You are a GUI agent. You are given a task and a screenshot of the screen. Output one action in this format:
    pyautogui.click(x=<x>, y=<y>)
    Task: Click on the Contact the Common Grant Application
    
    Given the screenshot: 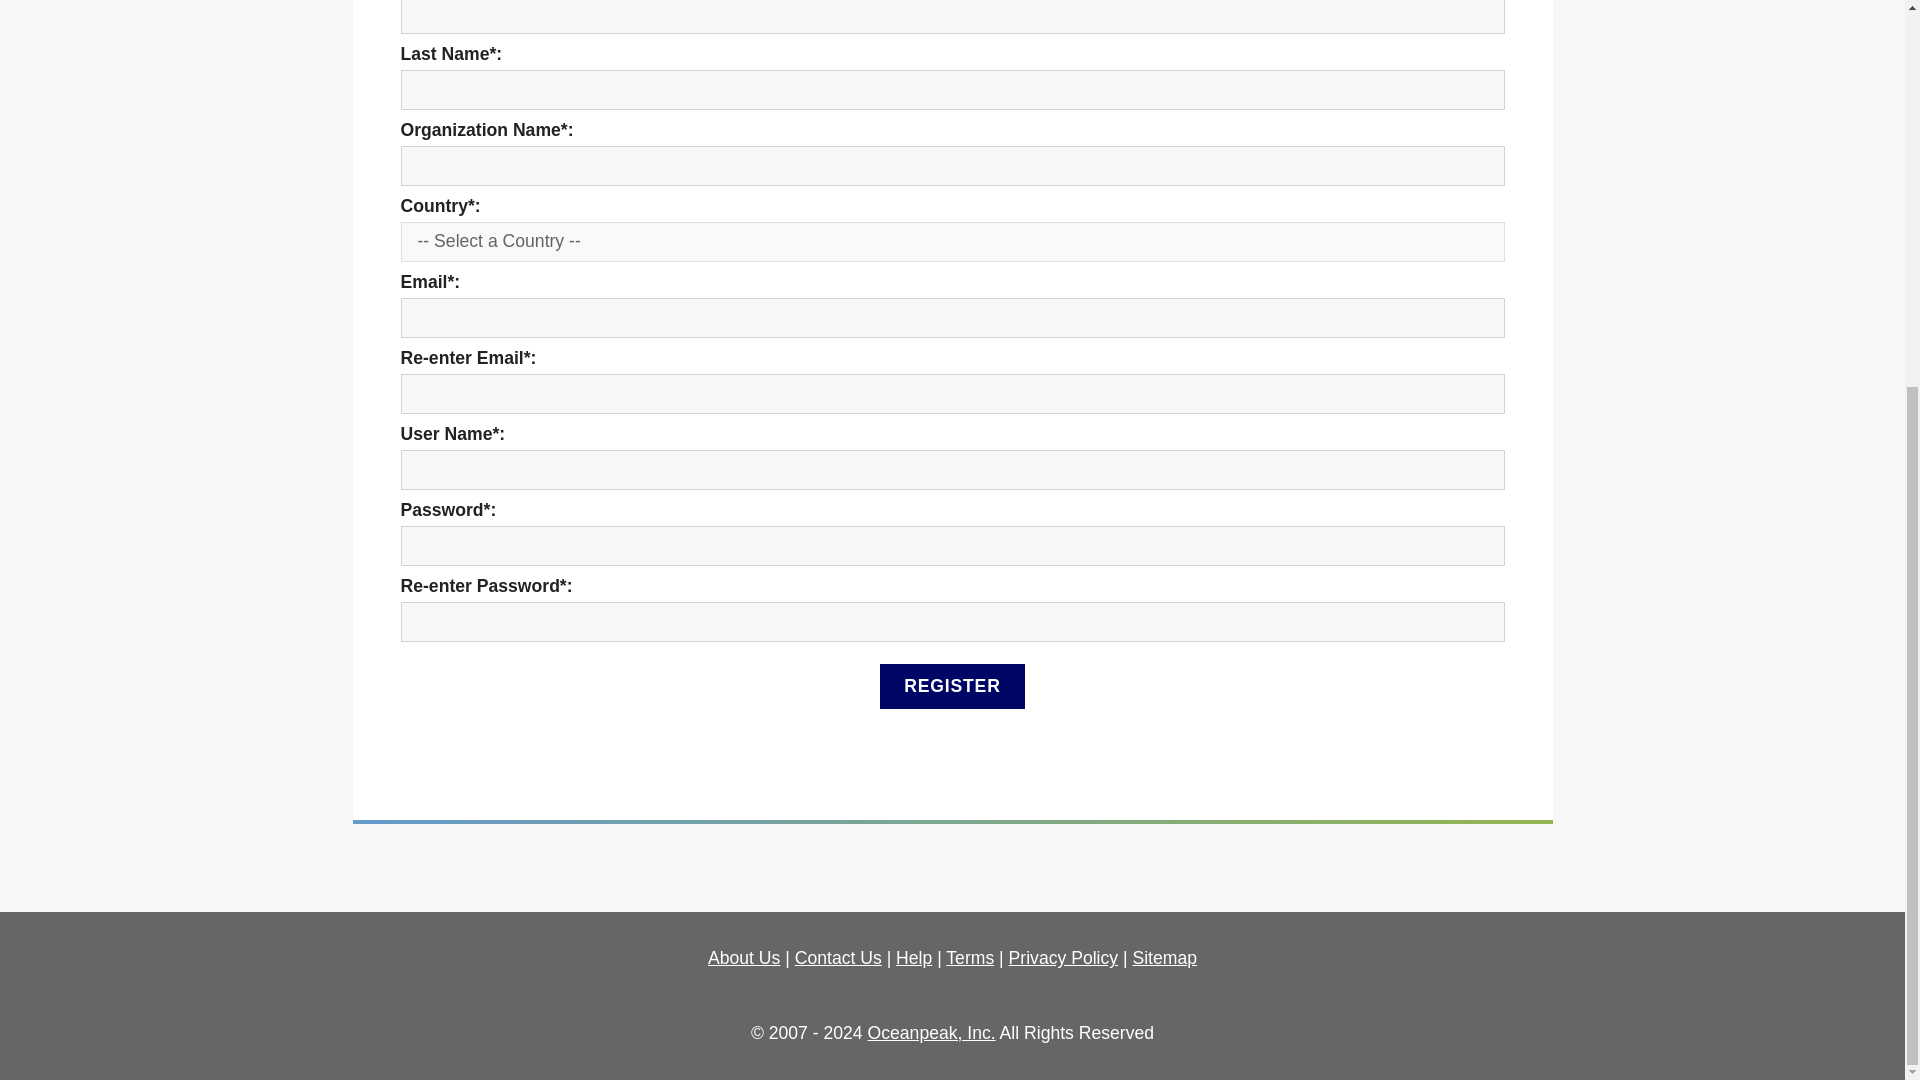 What is the action you would take?
    pyautogui.click(x=838, y=958)
    